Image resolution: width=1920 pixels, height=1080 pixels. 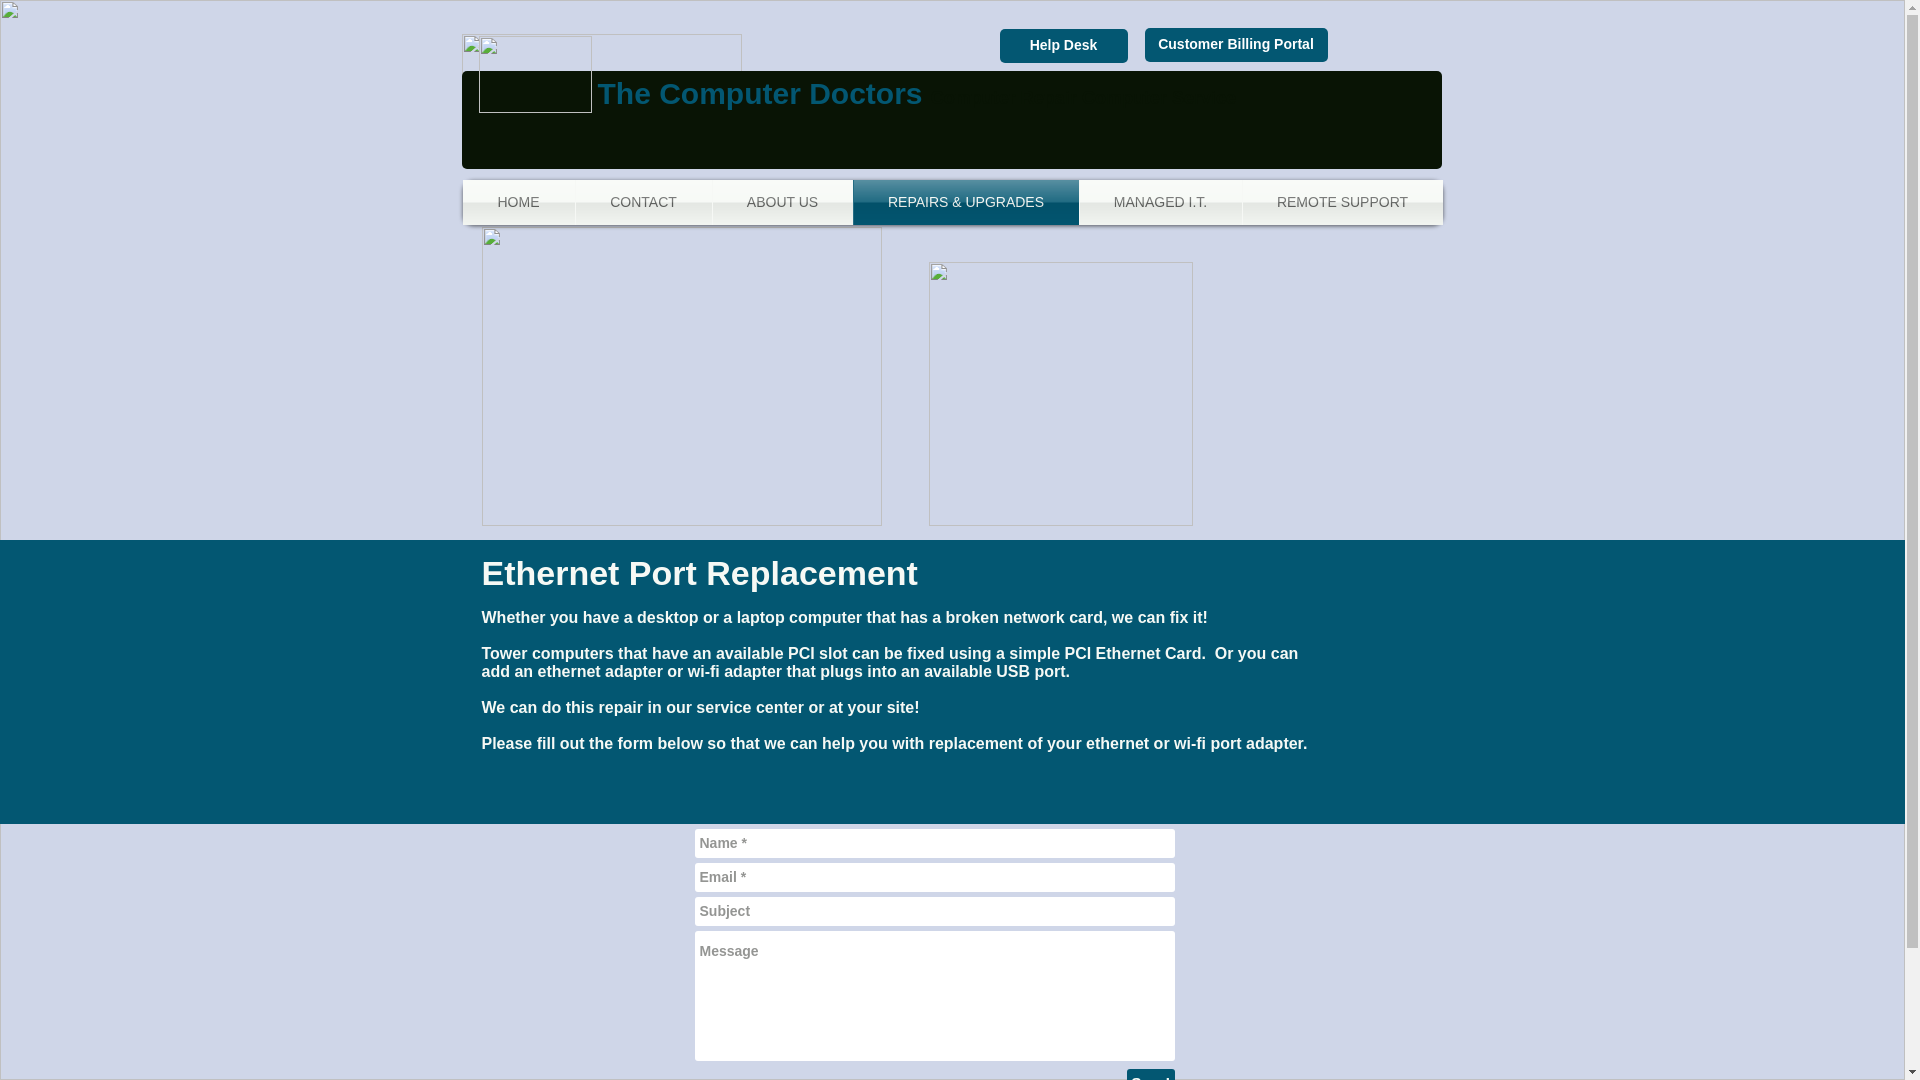 What do you see at coordinates (518, 202) in the screenshot?
I see `HOME` at bounding box center [518, 202].